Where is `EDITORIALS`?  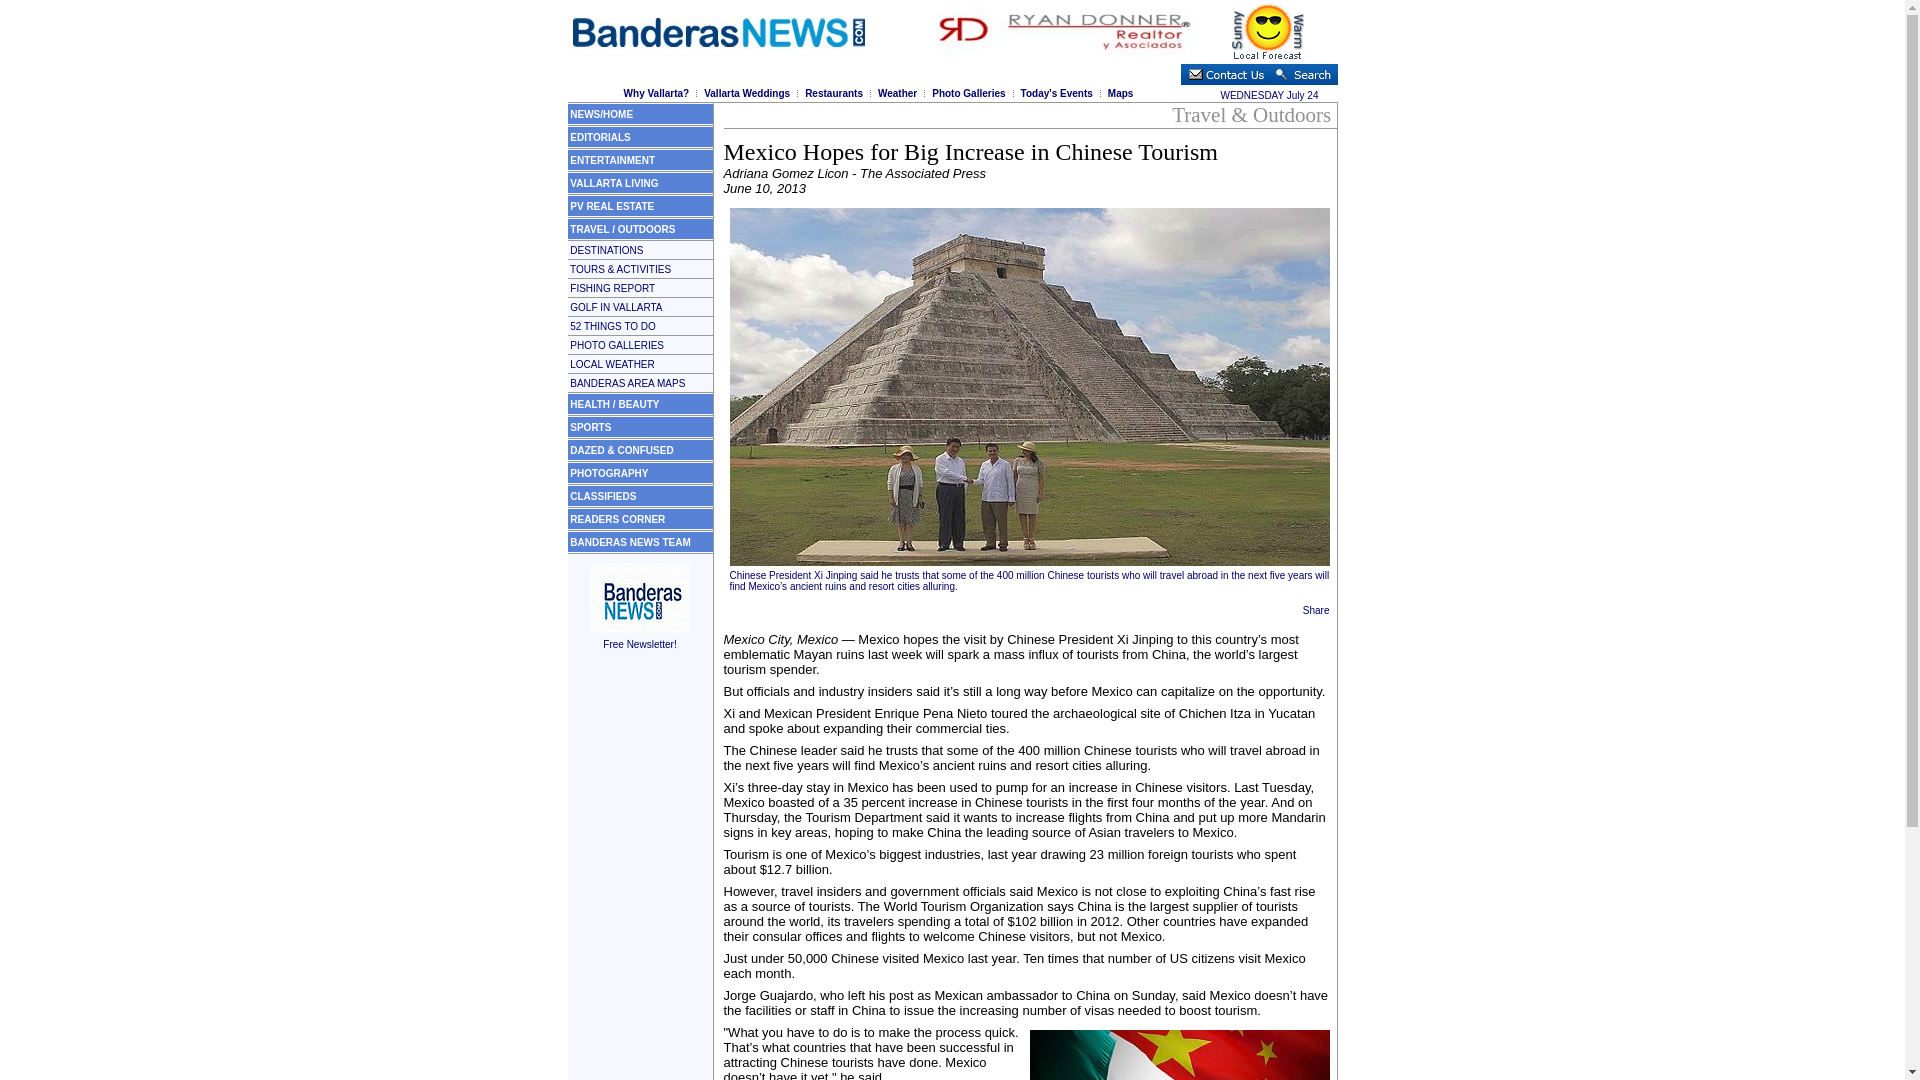 EDITORIALS is located at coordinates (600, 136).